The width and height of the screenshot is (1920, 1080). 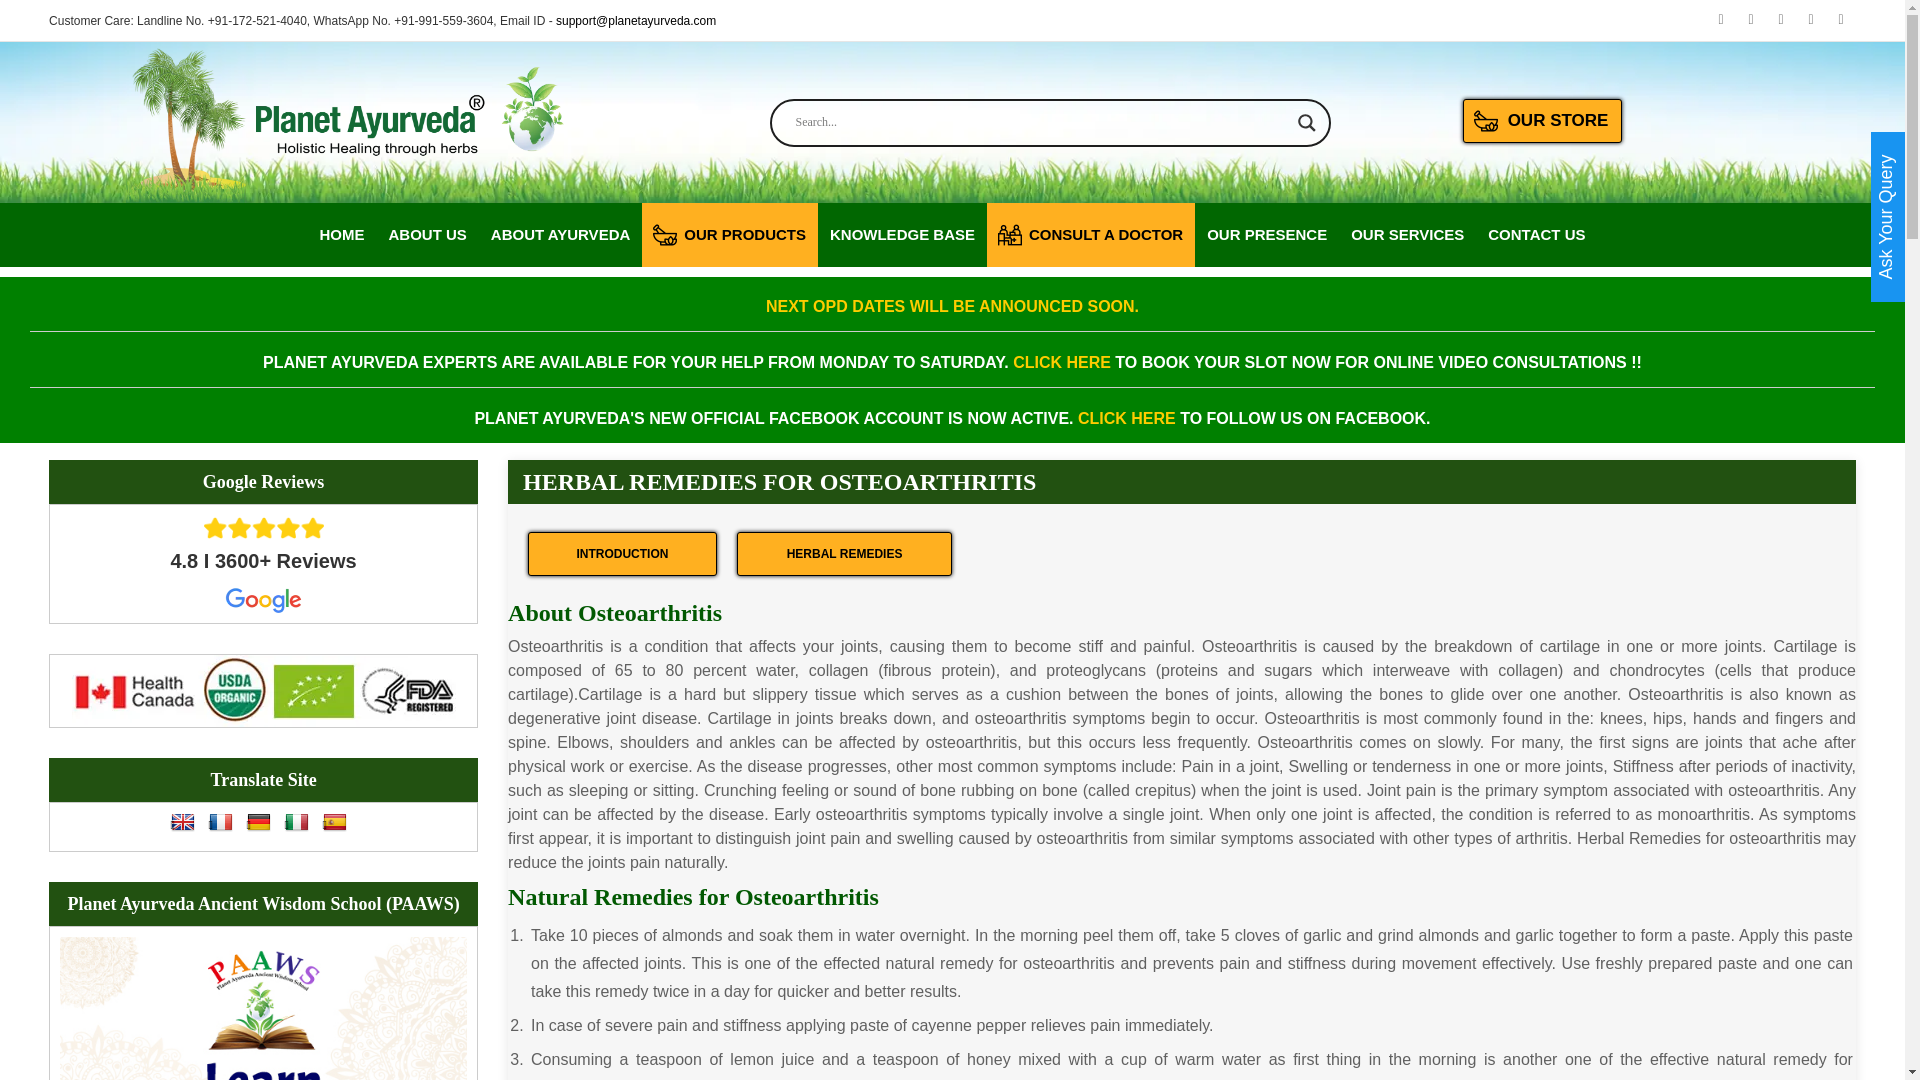 I want to click on INTRODUCTION, so click(x=622, y=554).